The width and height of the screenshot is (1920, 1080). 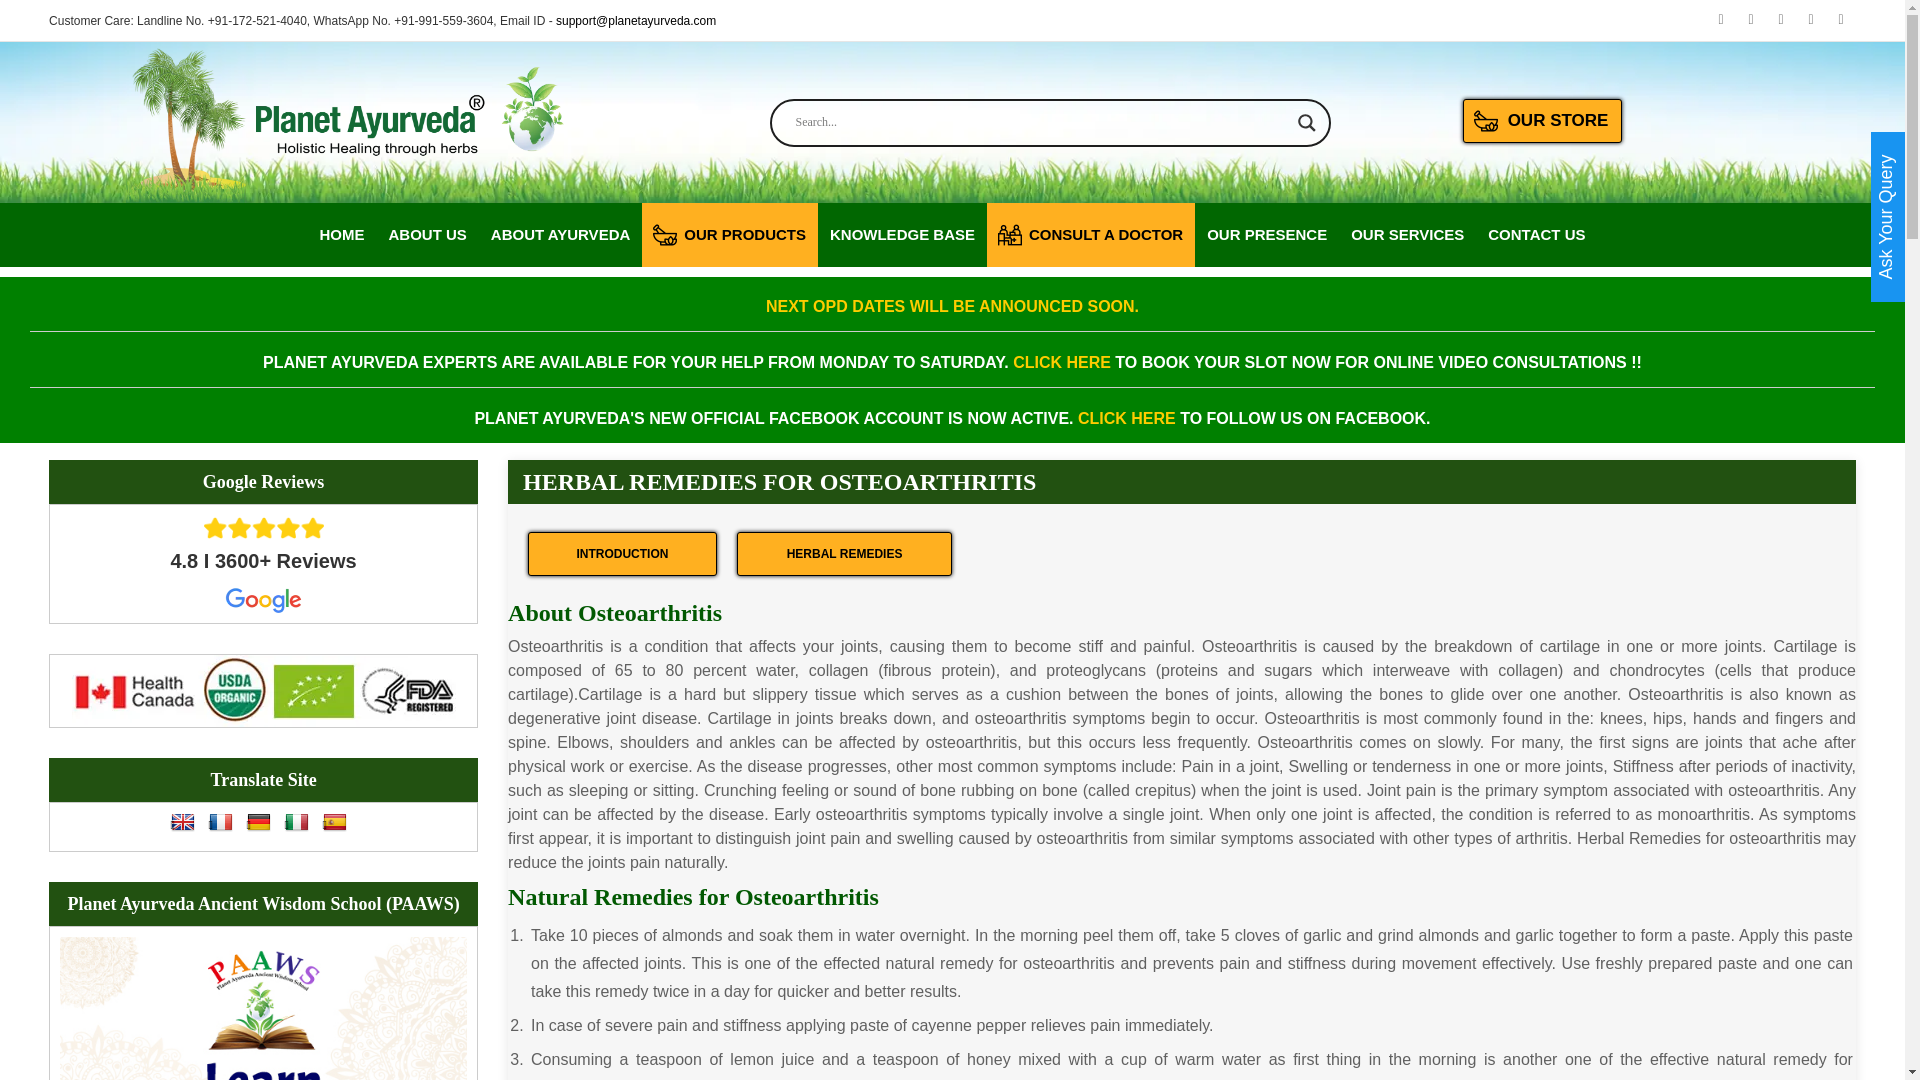 I want to click on INTRODUCTION, so click(x=622, y=554).